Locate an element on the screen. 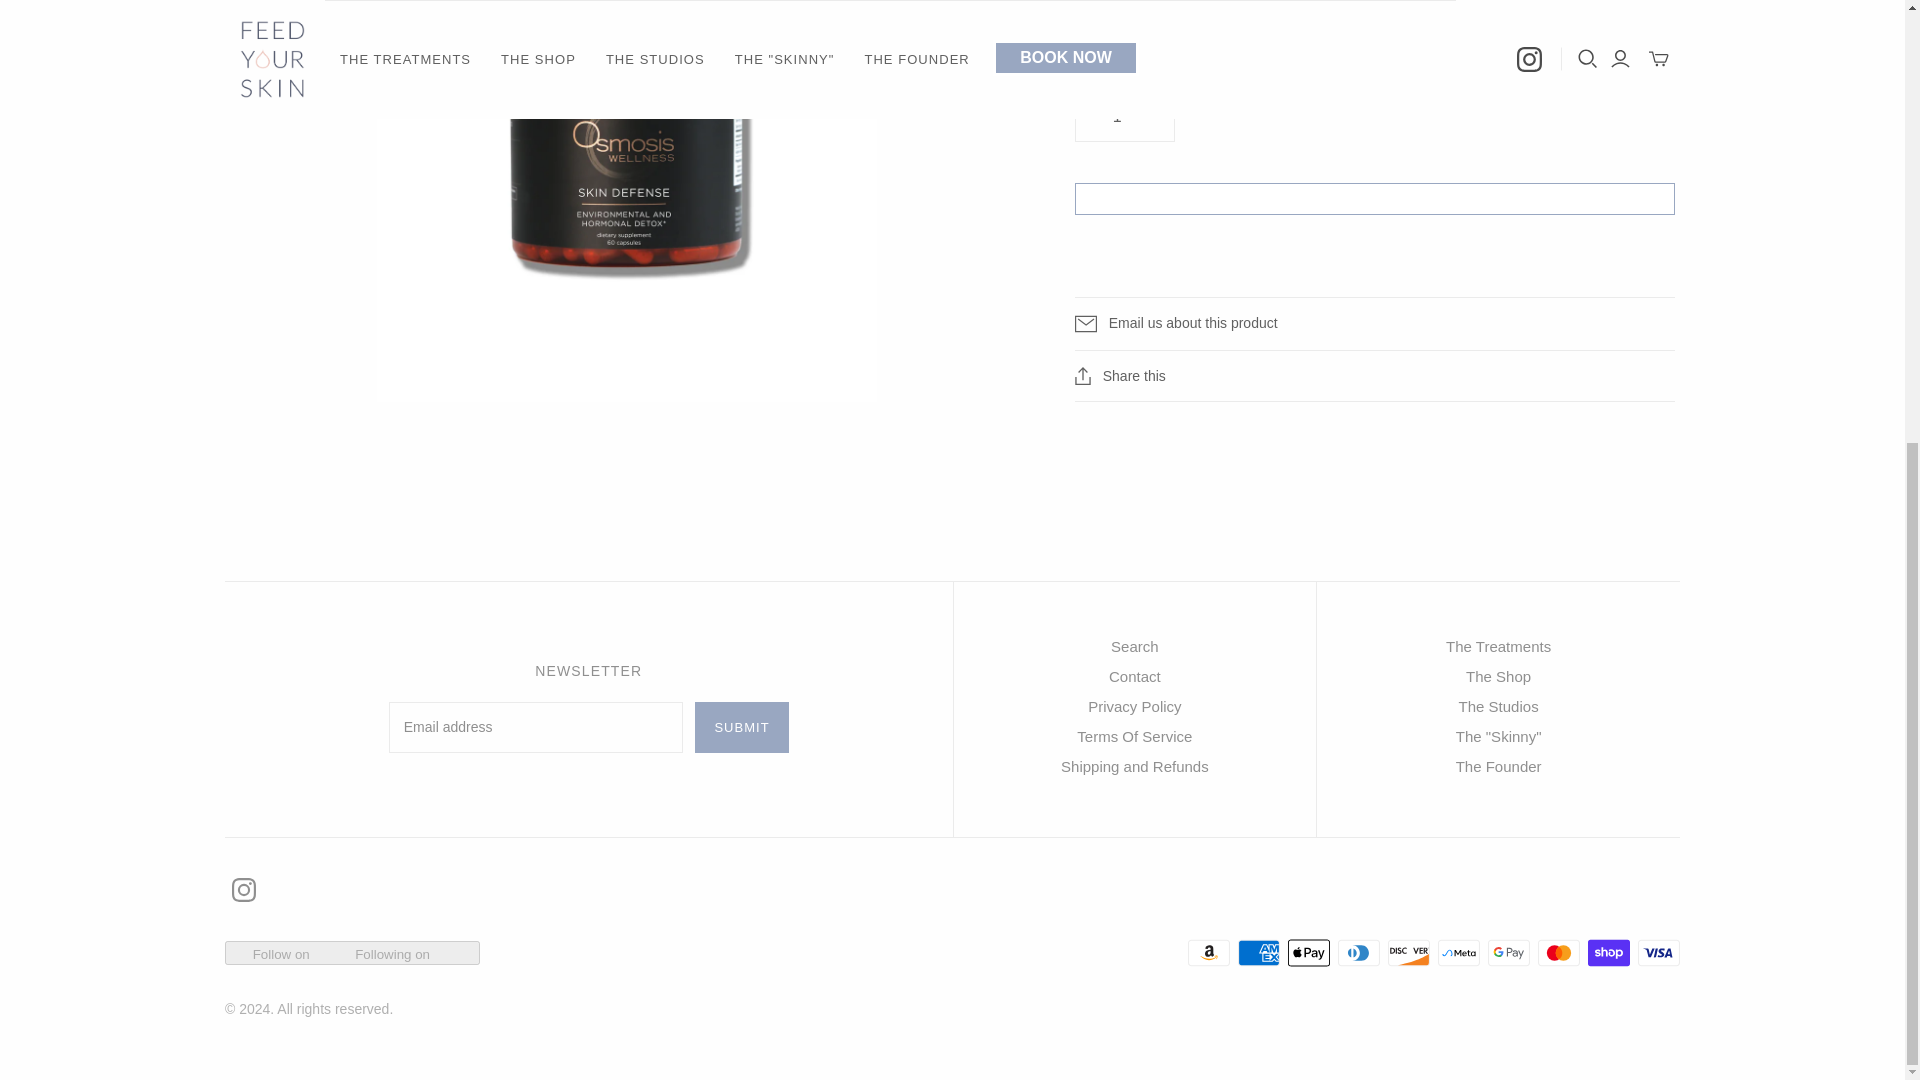 This screenshot has height=1080, width=1920. American Express is located at coordinates (1259, 952).